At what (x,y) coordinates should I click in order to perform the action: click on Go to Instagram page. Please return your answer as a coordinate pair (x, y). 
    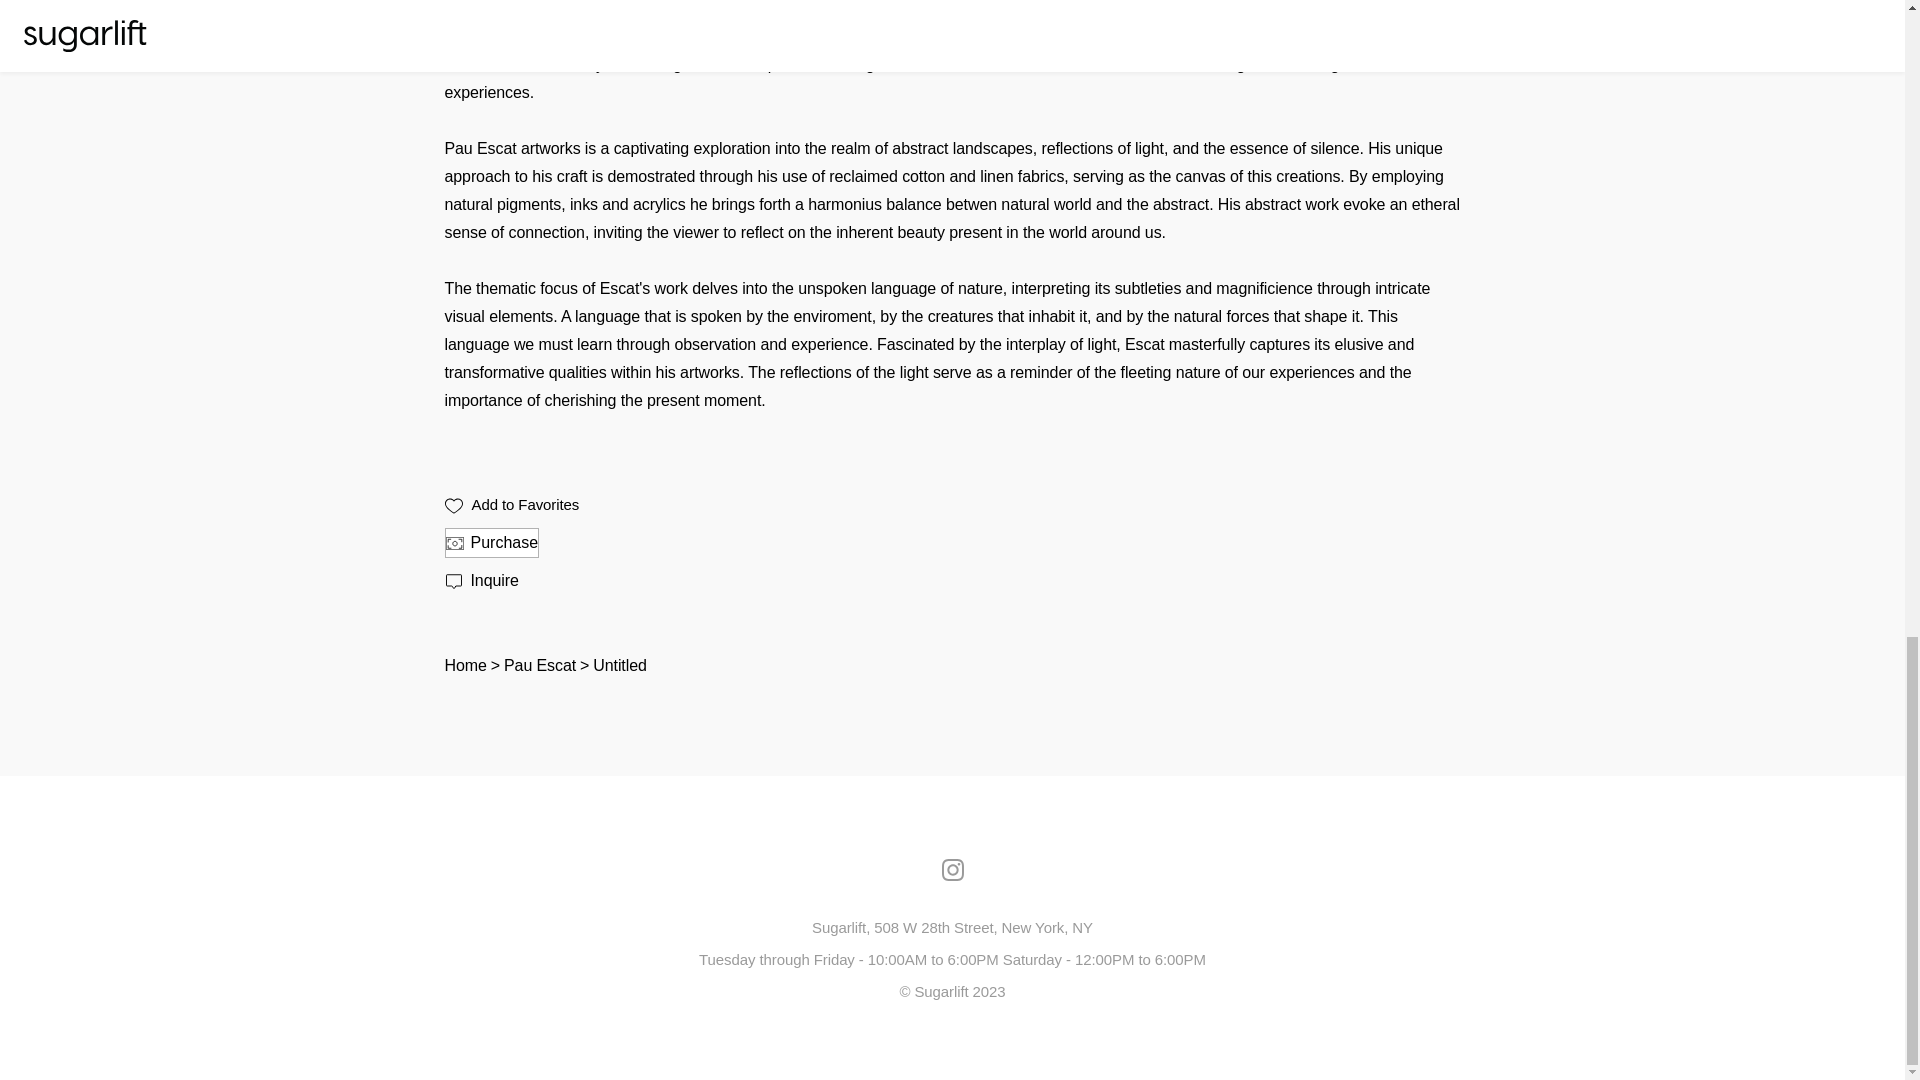
    Looking at the image, I should click on (952, 868).